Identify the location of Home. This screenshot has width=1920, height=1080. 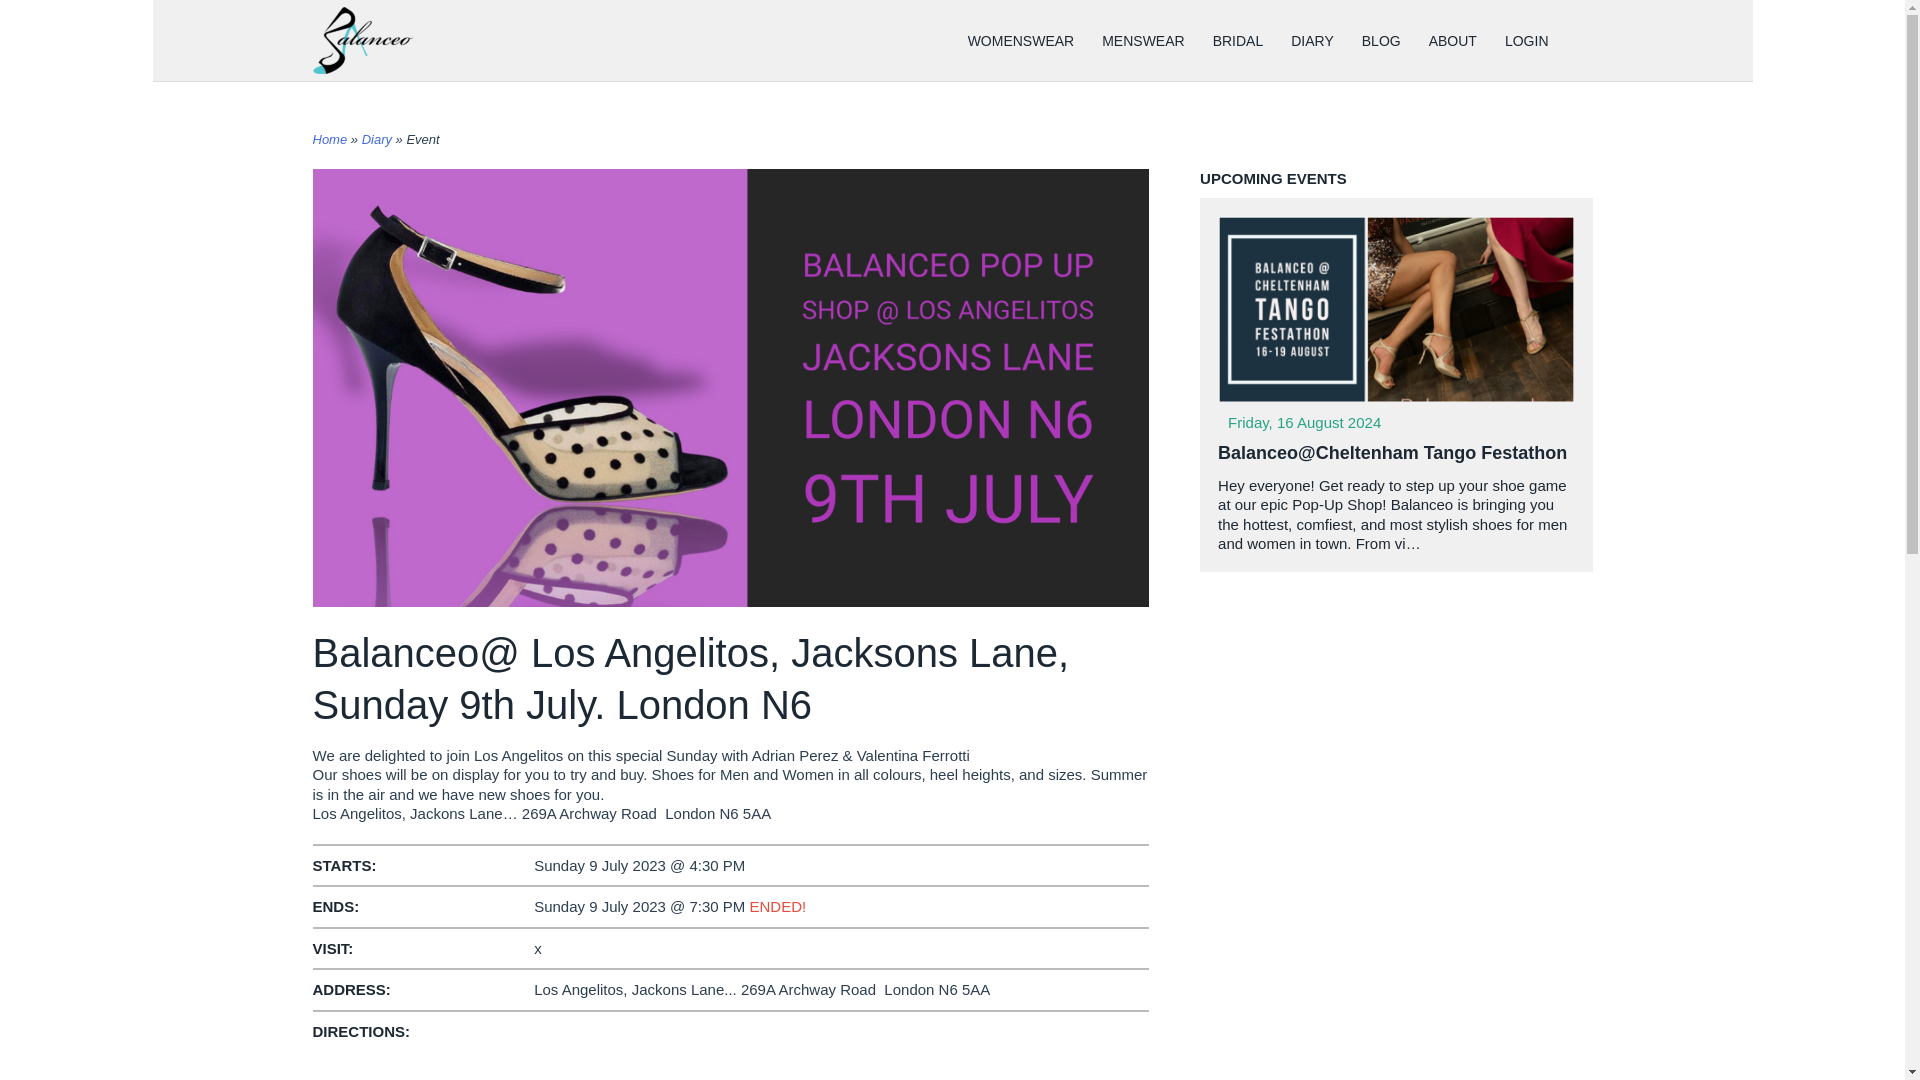
(329, 138).